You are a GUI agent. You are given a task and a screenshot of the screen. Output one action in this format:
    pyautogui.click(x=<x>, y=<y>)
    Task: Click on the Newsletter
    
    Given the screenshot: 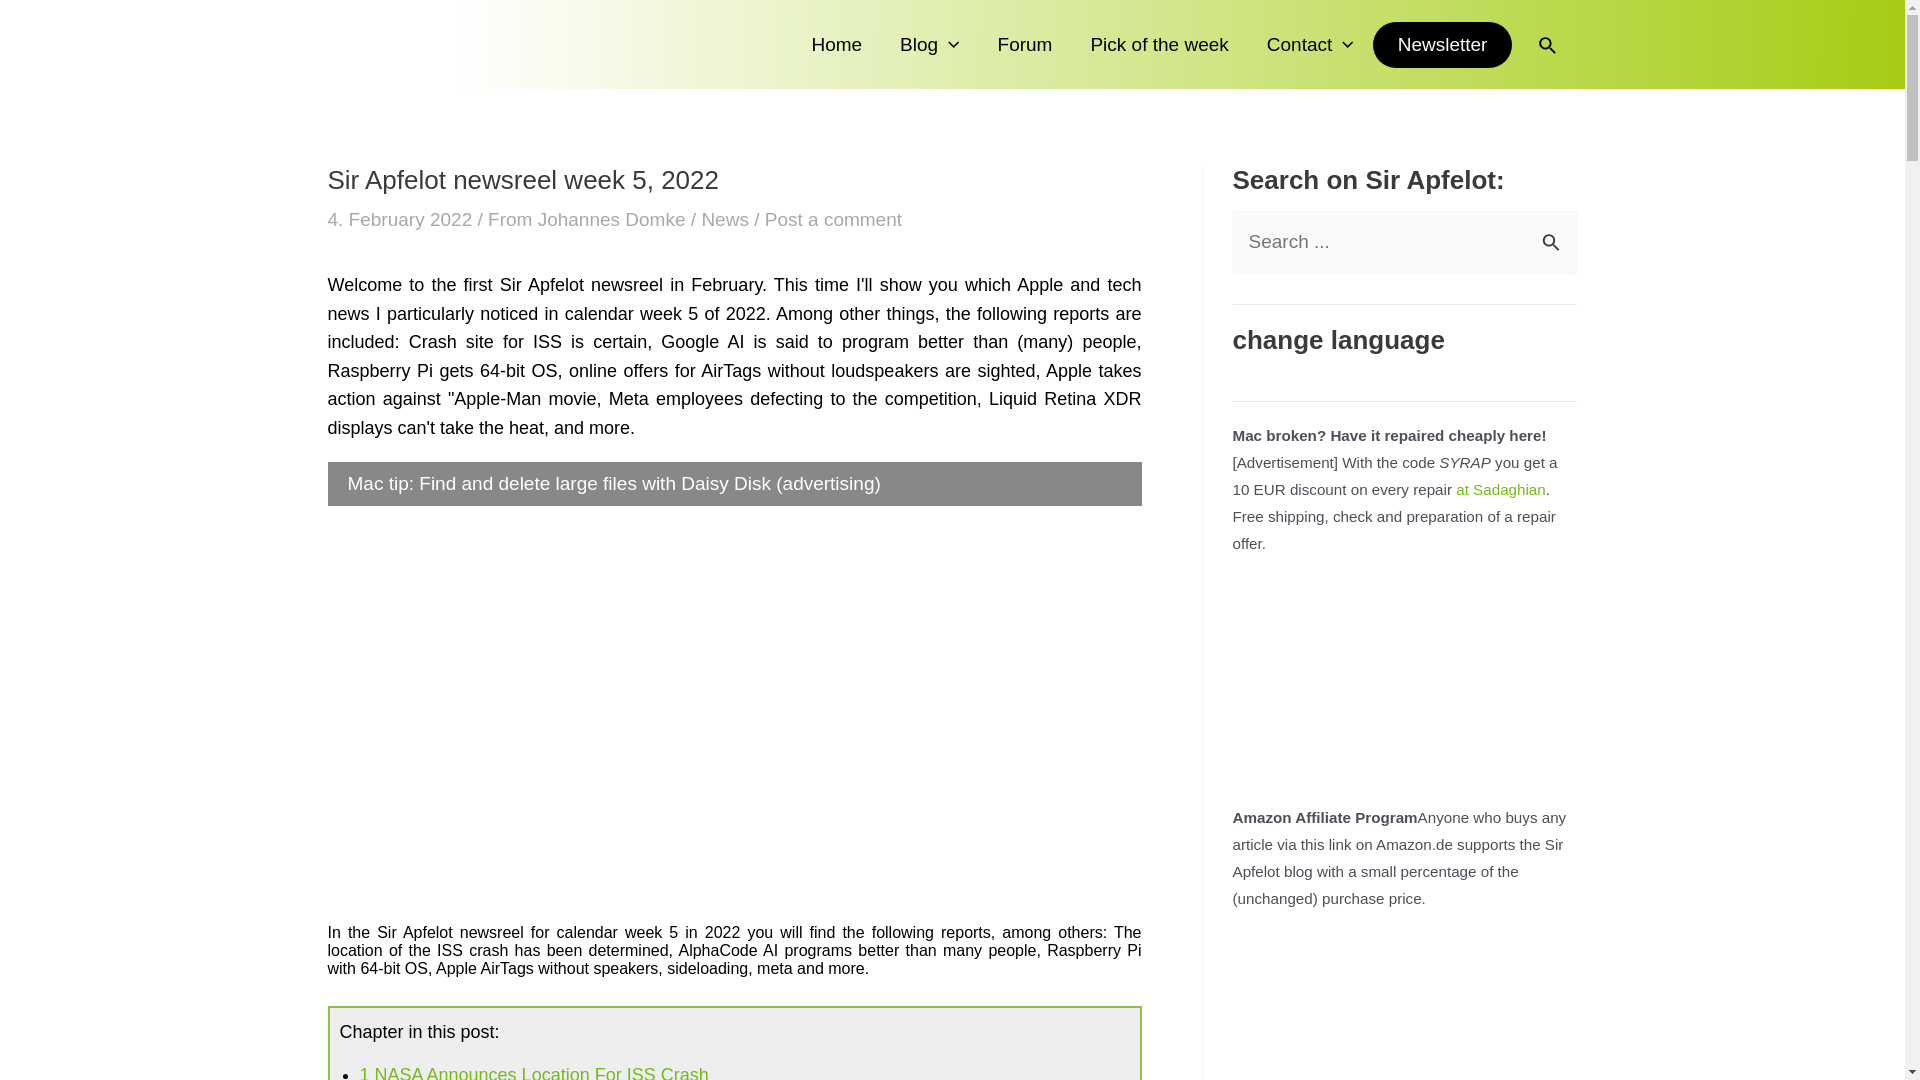 What is the action you would take?
    pyautogui.click(x=1442, y=44)
    